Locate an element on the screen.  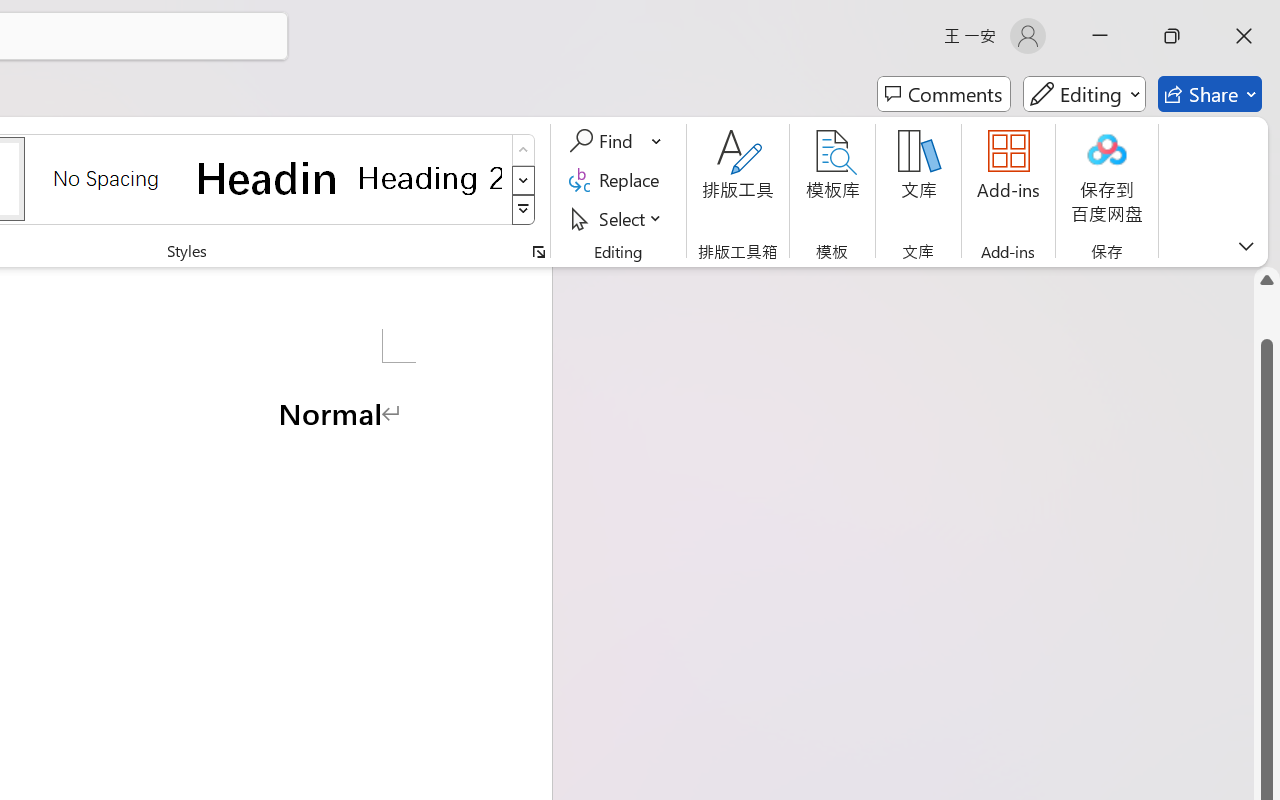
Line up is located at coordinates (1267, 280).